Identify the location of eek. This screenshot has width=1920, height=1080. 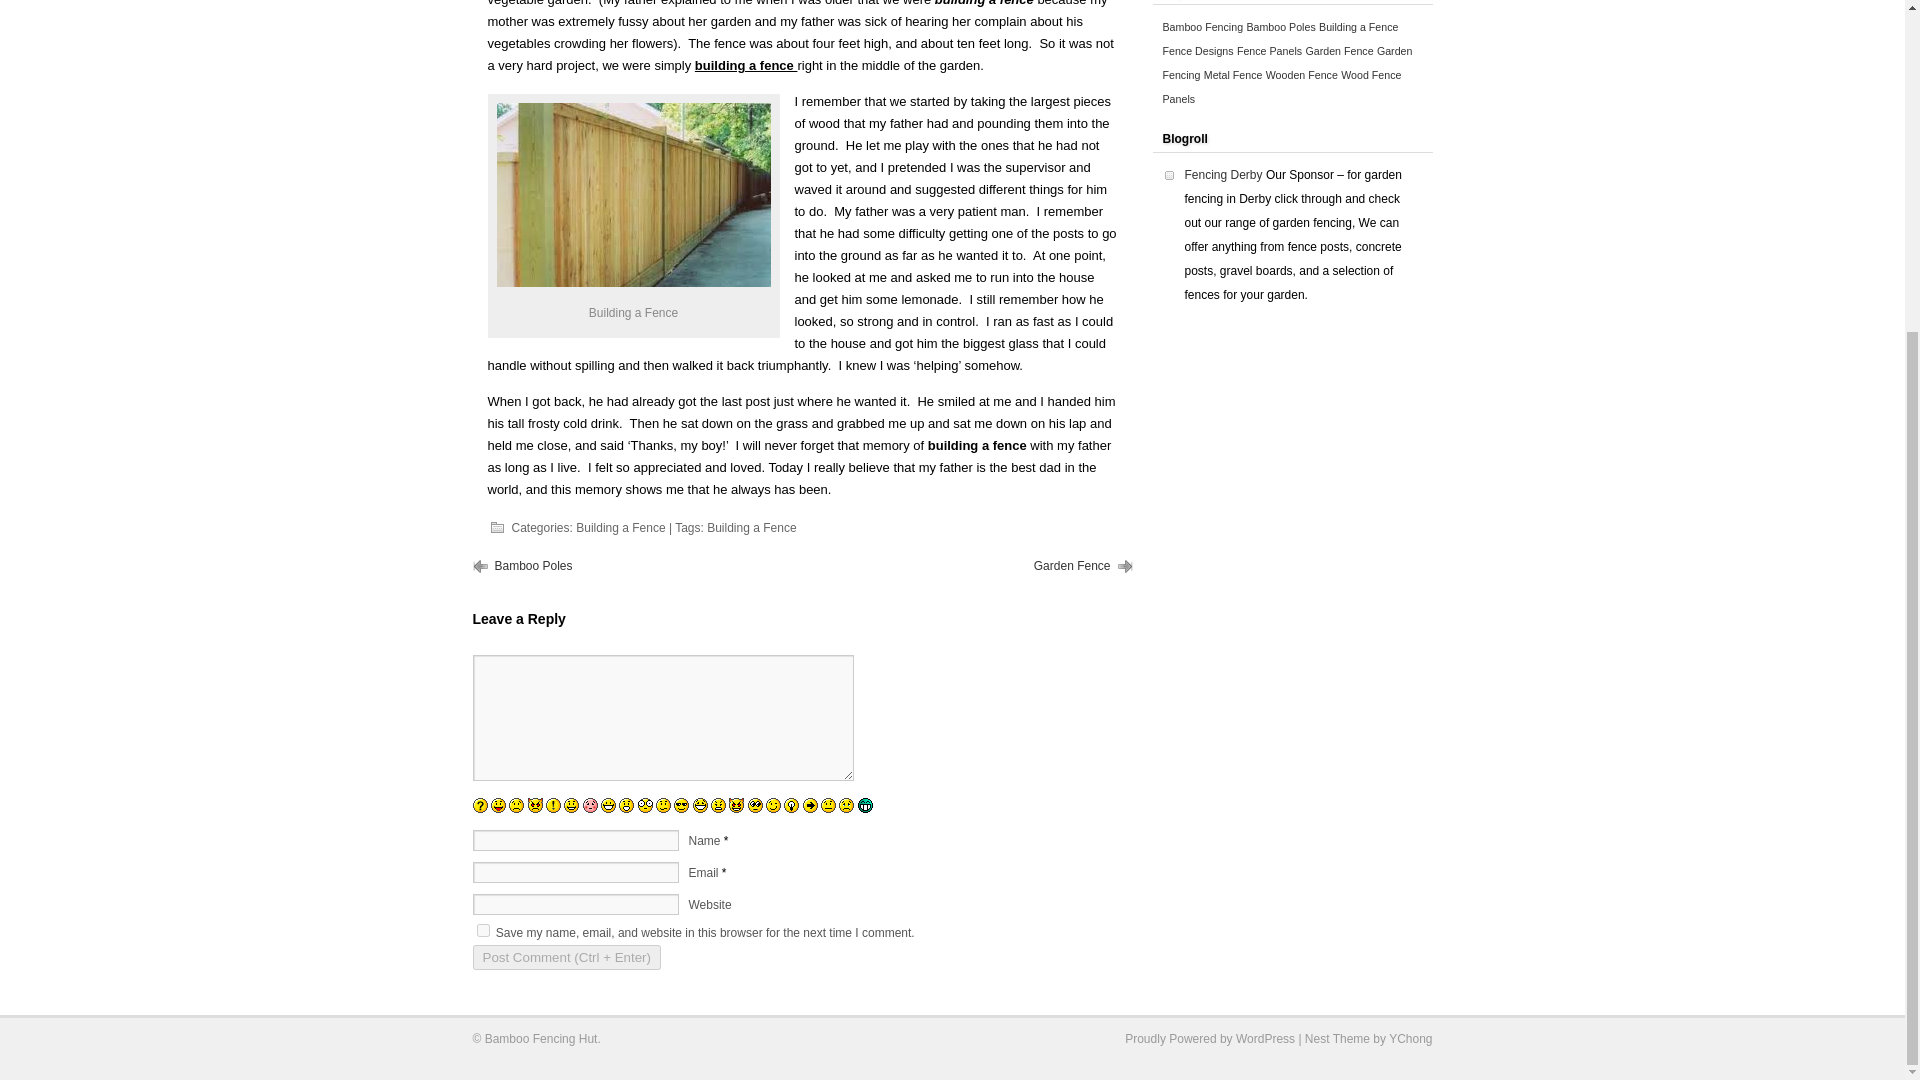
(644, 806).